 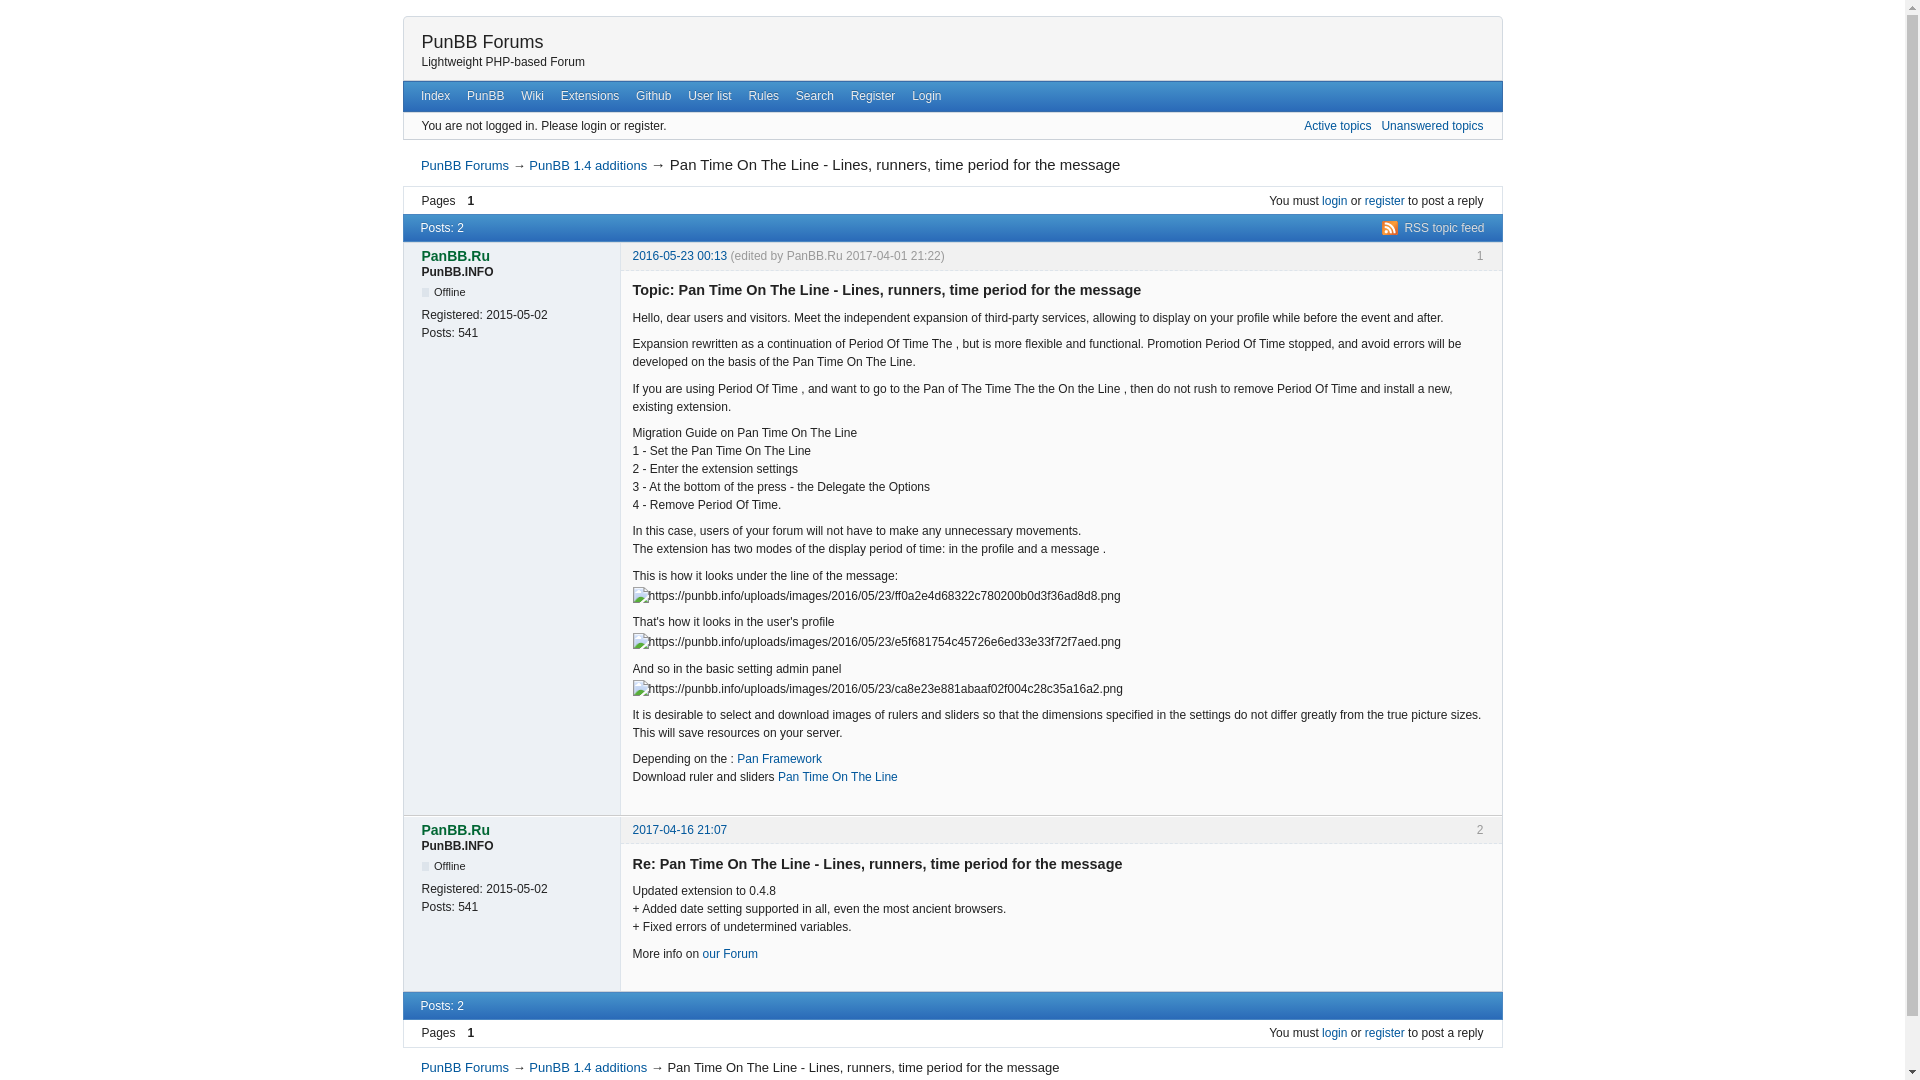 What do you see at coordinates (435, 96) in the screenshot?
I see `Index` at bounding box center [435, 96].